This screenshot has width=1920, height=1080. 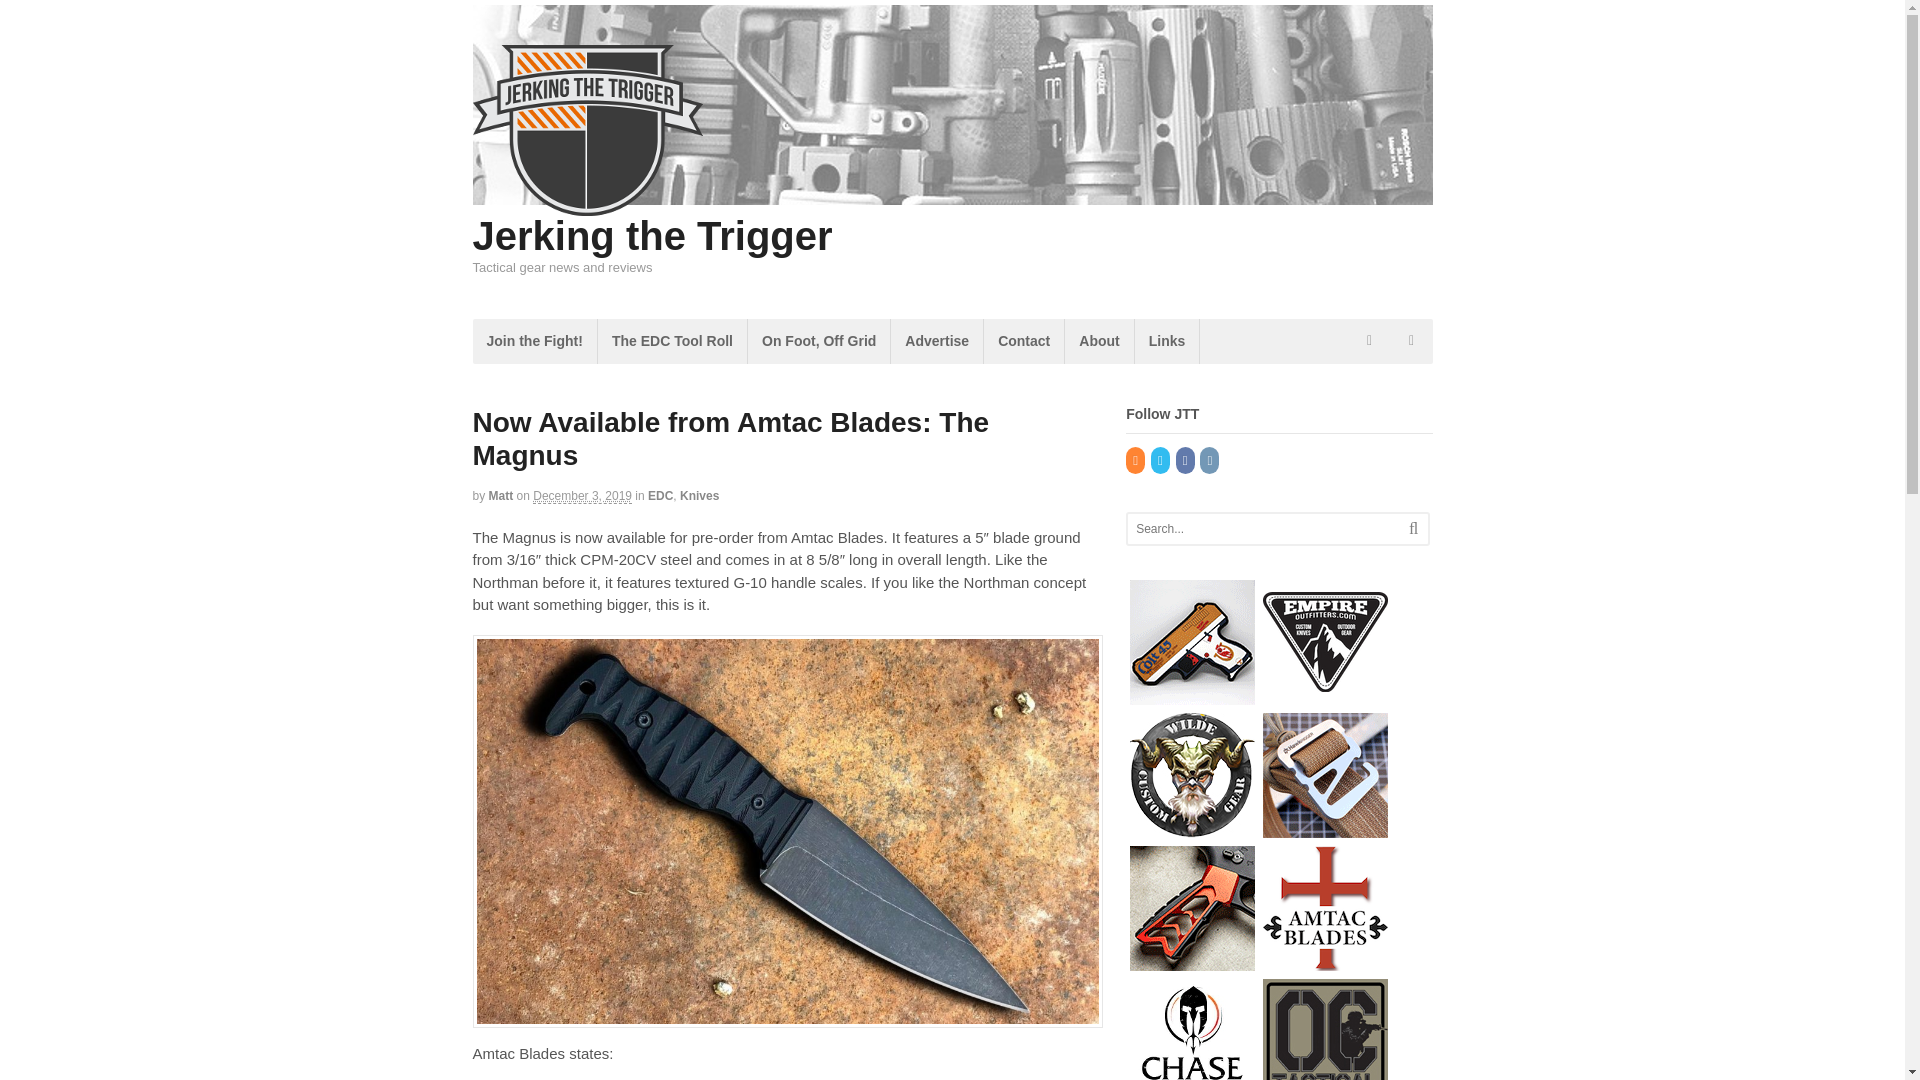 I want to click on Contact, so click(x=1023, y=340).